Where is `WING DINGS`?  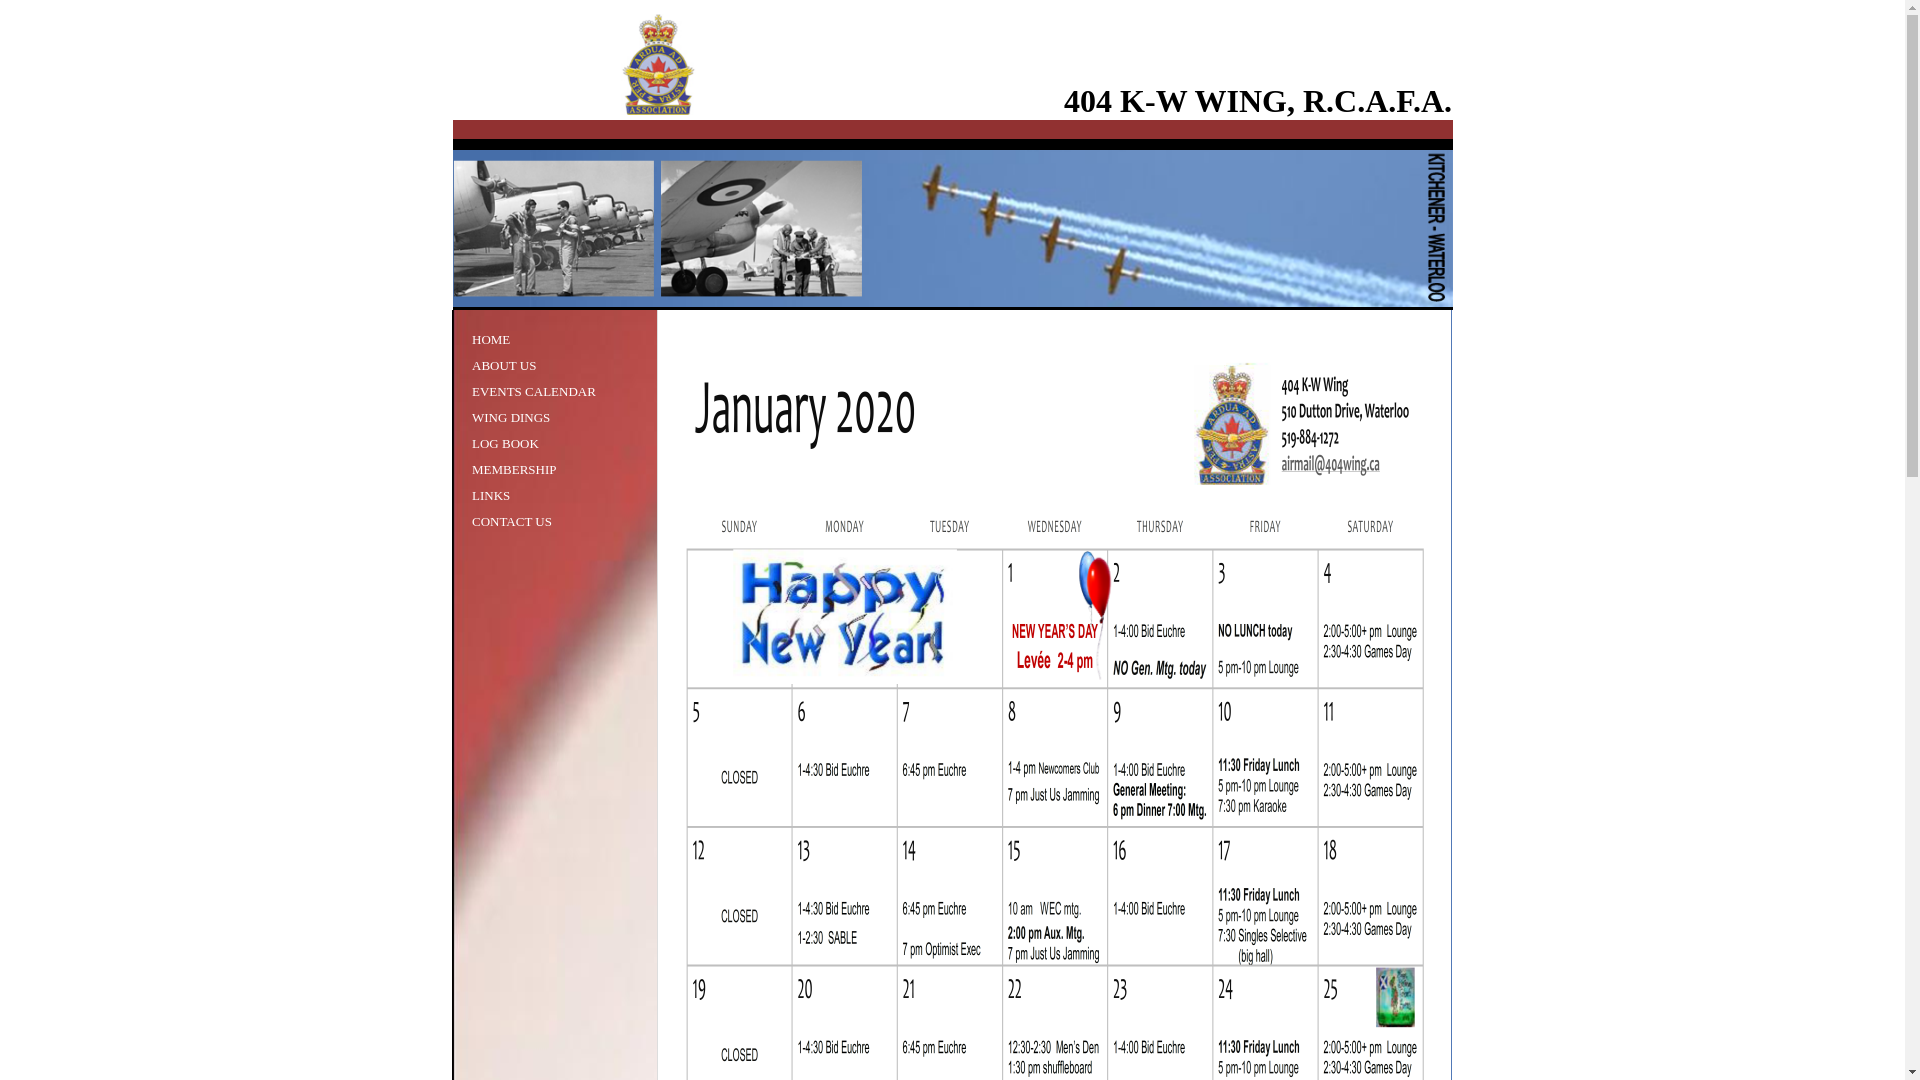 WING DINGS is located at coordinates (511, 418).